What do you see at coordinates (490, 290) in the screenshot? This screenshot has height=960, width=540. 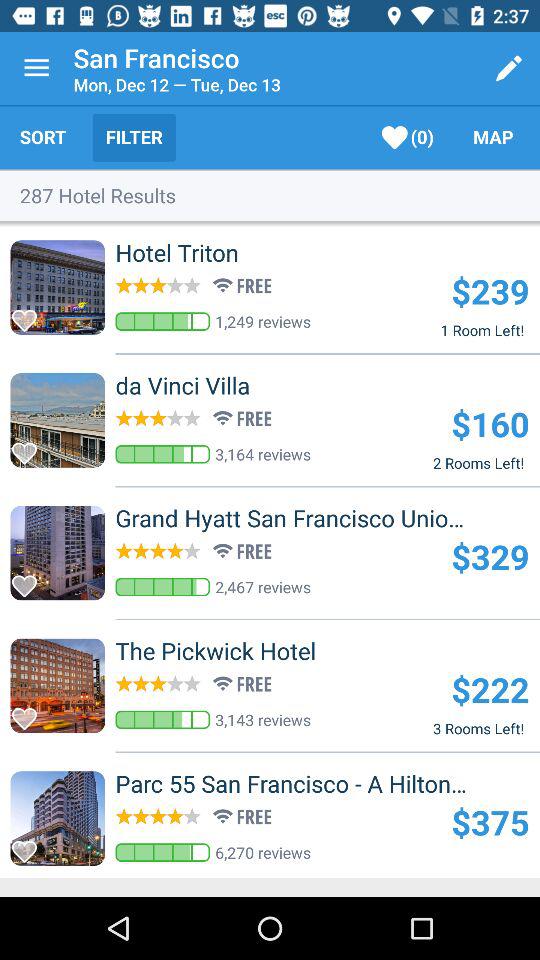 I see `open icon above 1 room left! icon` at bounding box center [490, 290].